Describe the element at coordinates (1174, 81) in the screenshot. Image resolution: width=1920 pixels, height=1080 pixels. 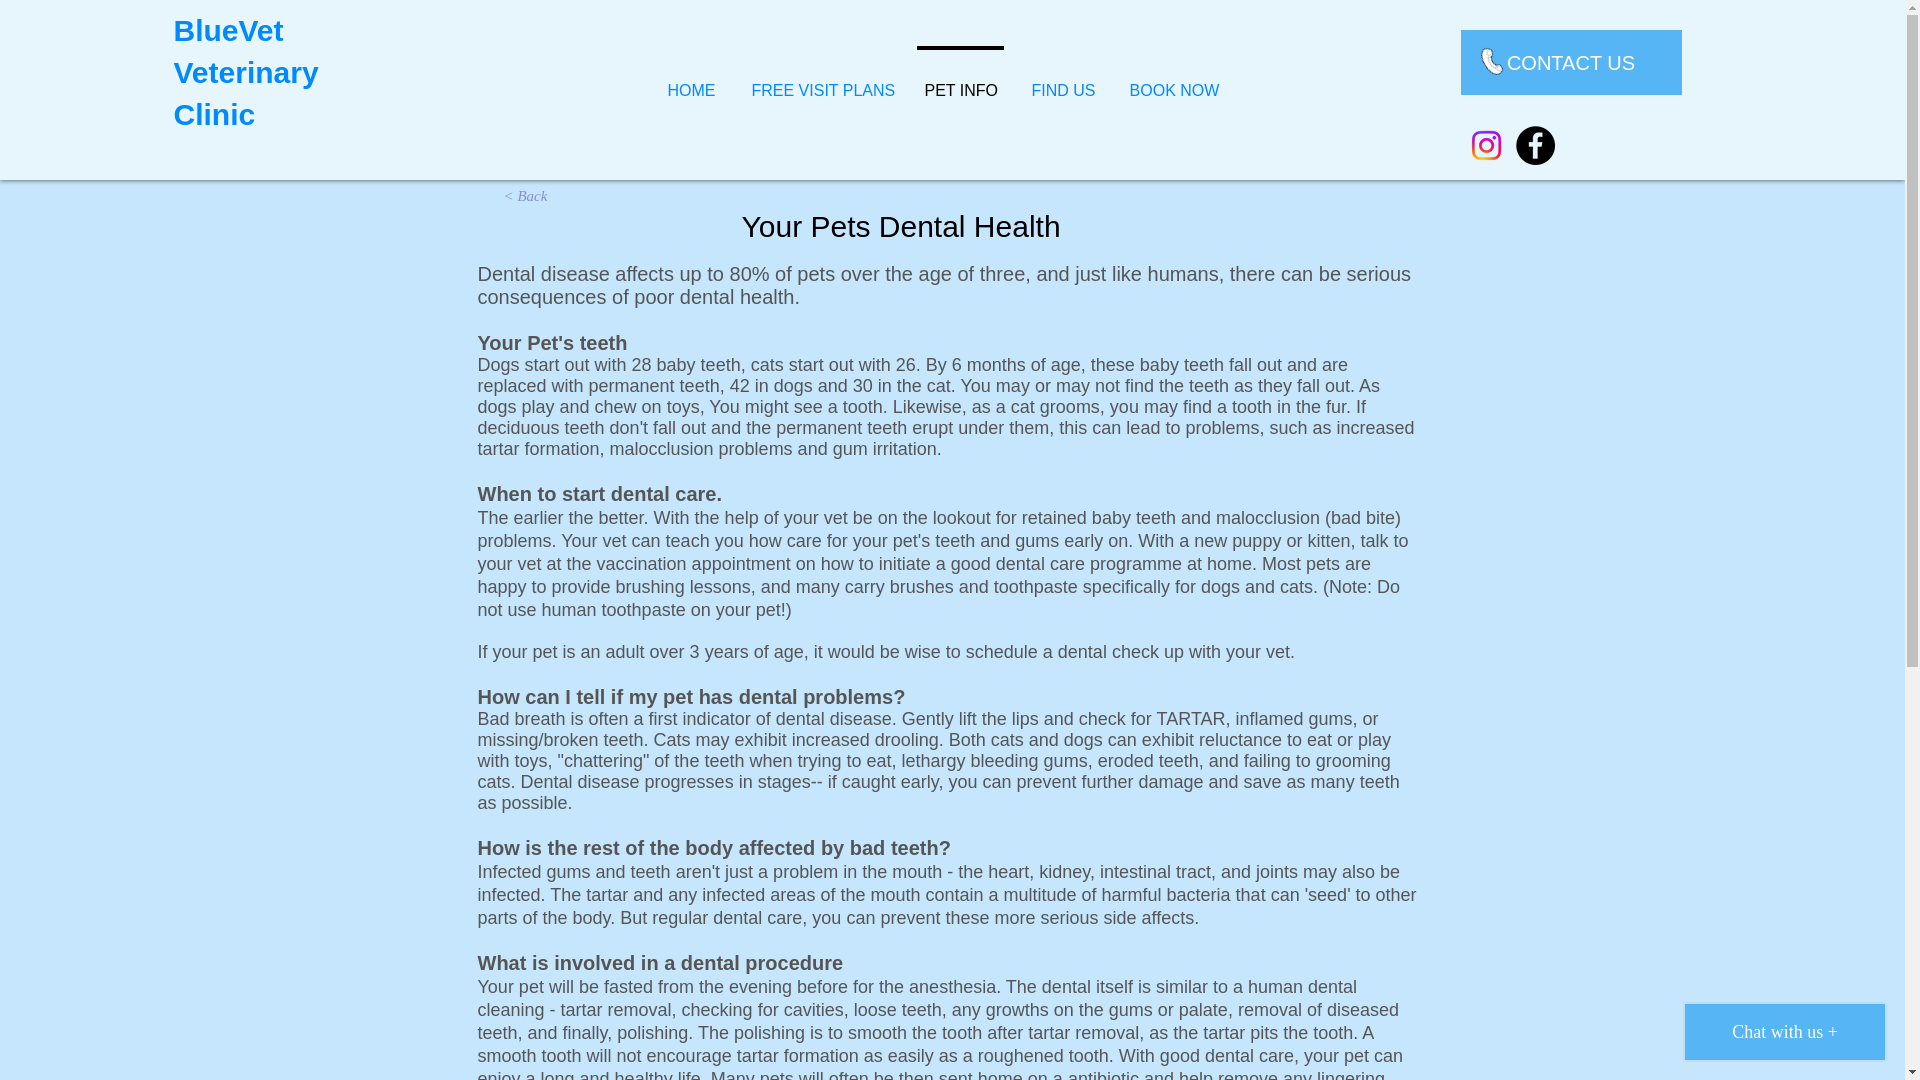
I see `BOOK NOW` at that location.